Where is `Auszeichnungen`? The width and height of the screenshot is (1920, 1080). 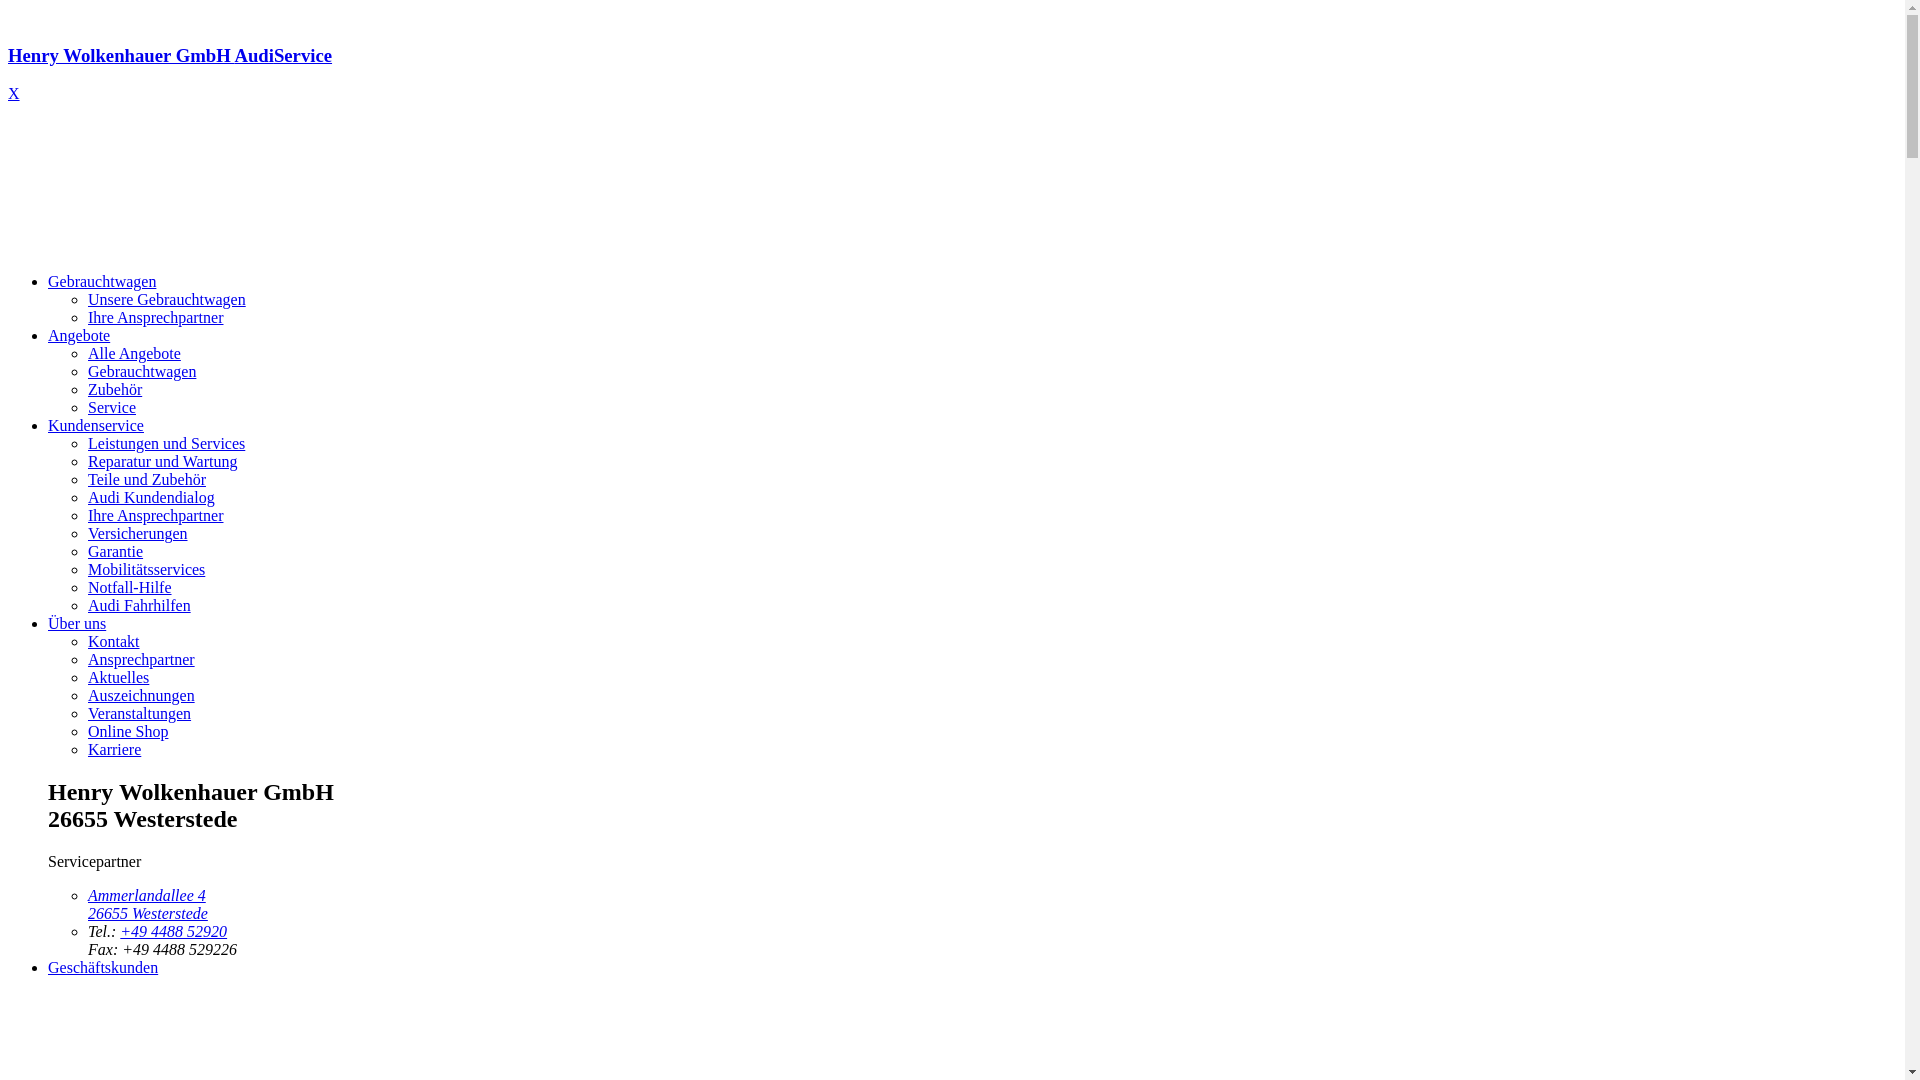
Auszeichnungen is located at coordinates (142, 696).